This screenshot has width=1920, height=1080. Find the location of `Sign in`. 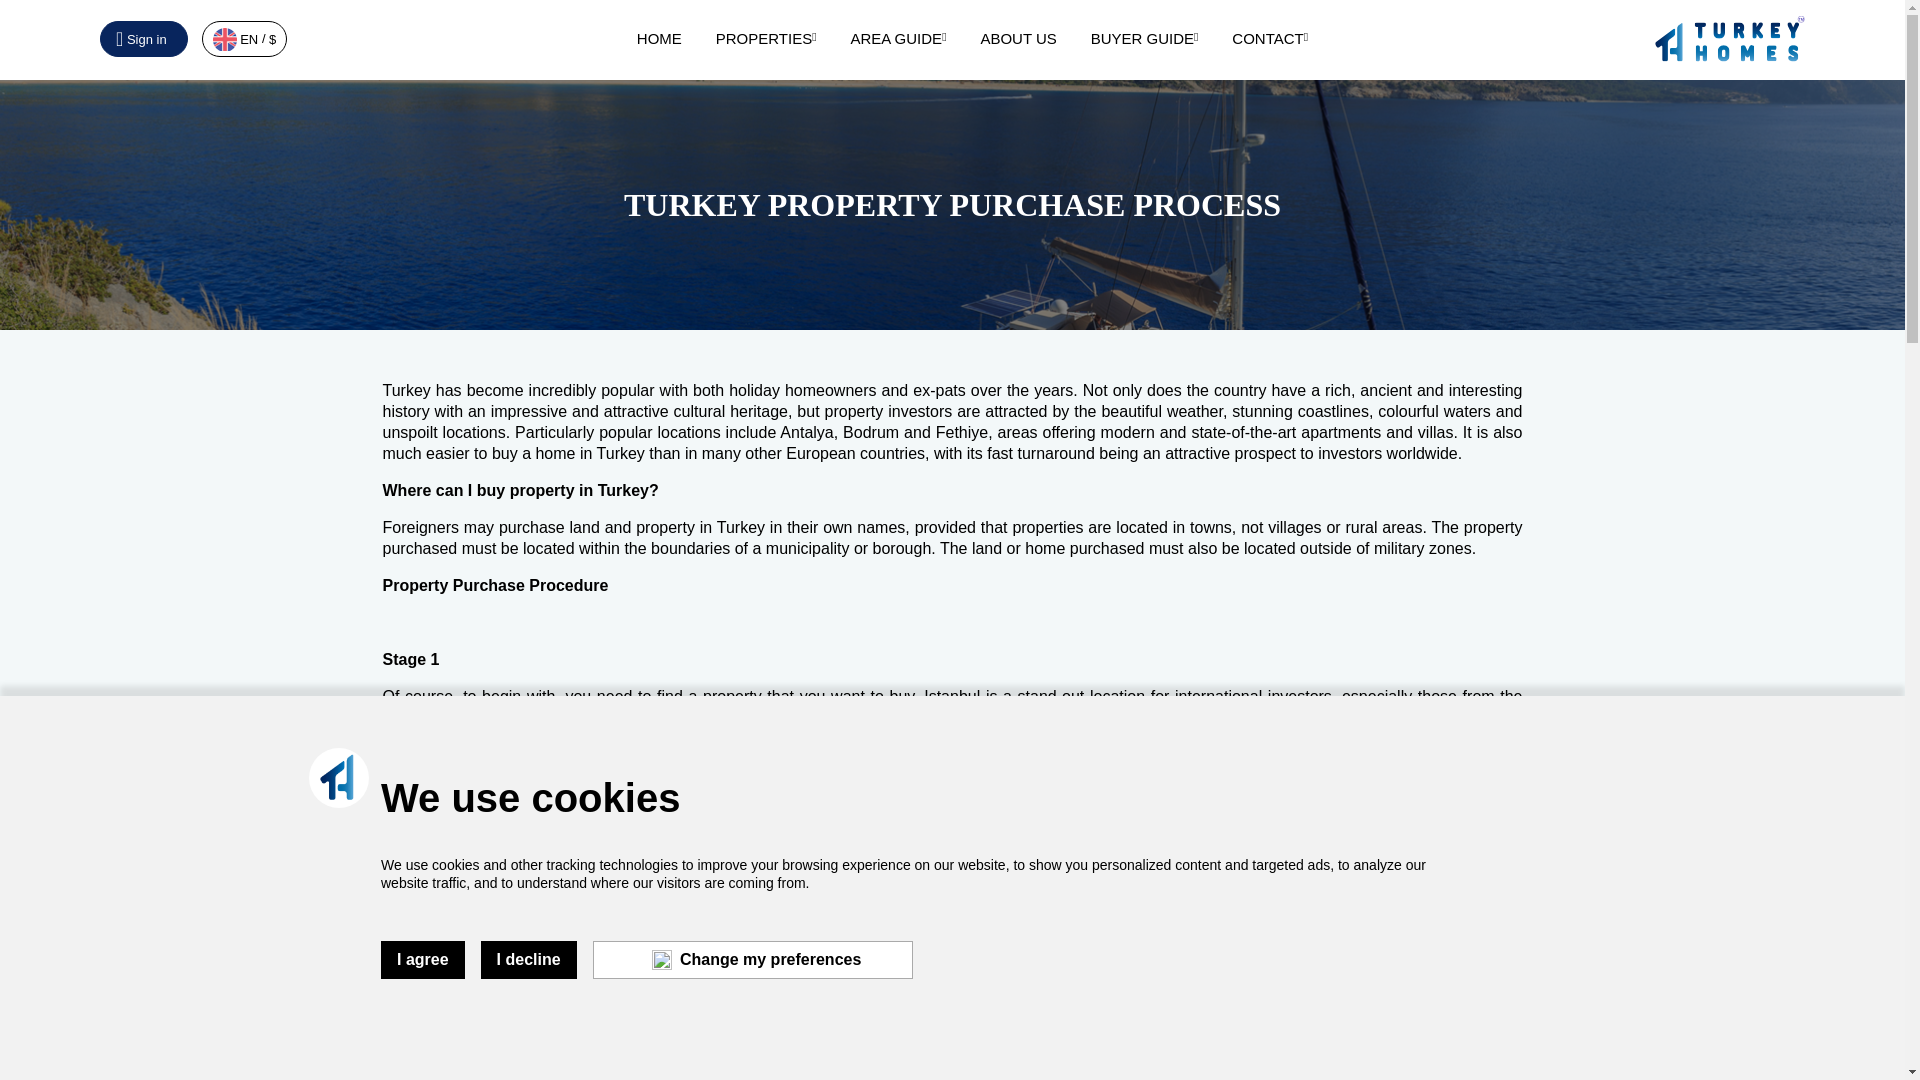

Sign in is located at coordinates (144, 38).